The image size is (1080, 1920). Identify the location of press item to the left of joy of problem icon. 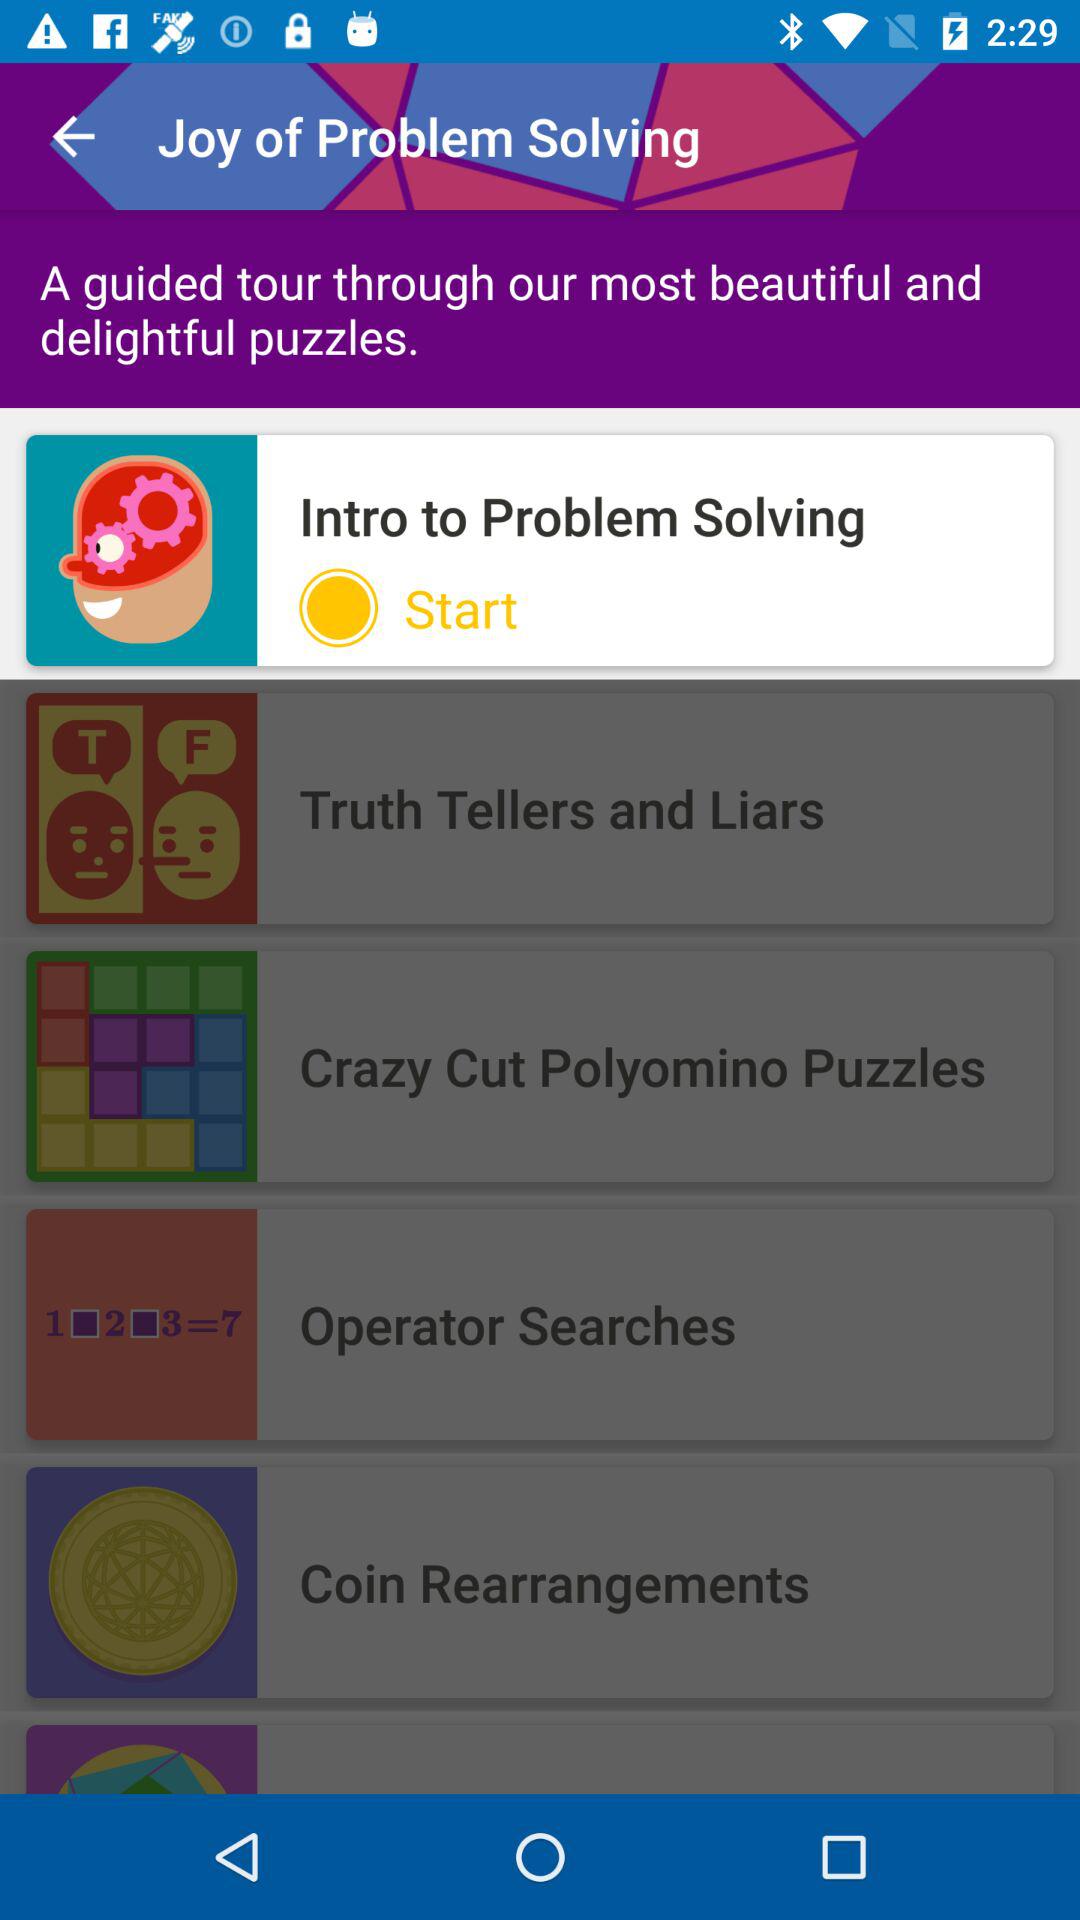
(73, 136).